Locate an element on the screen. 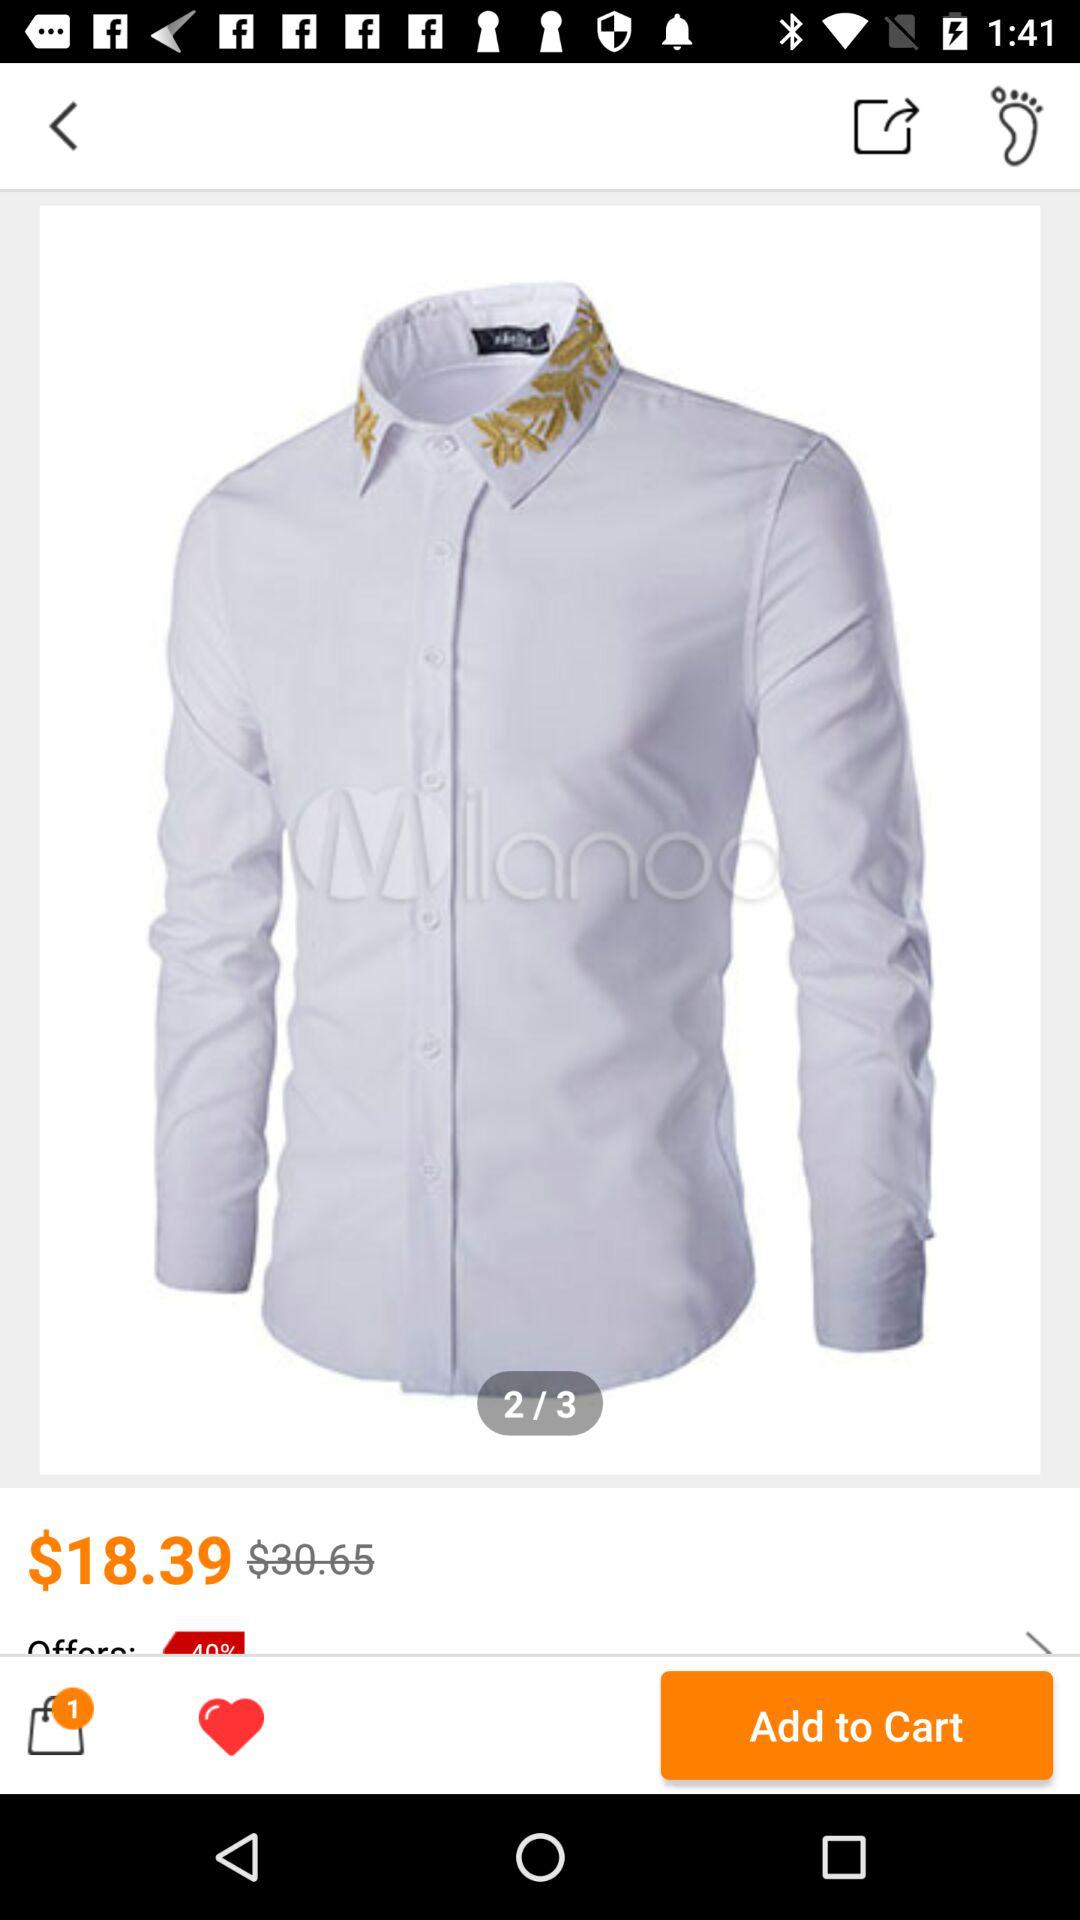  go back is located at coordinates (63, 126).